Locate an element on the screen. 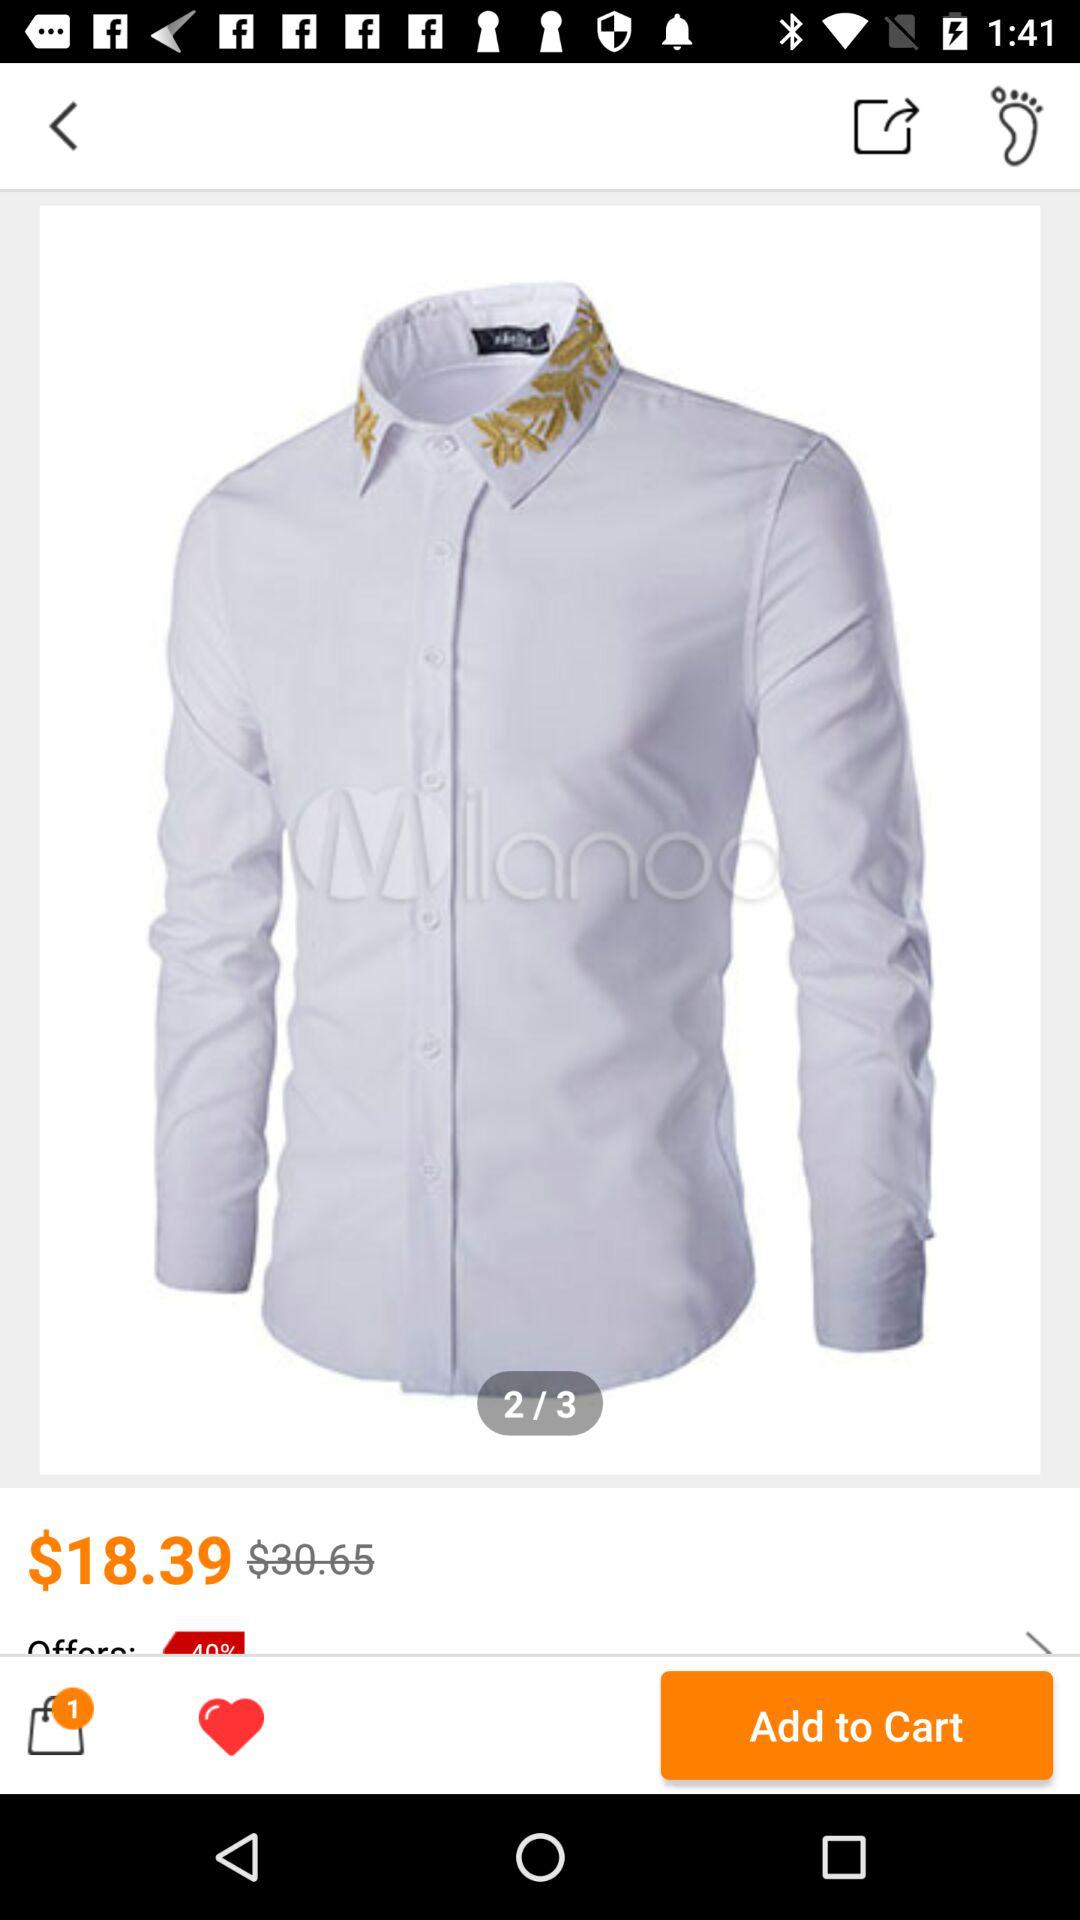  go back is located at coordinates (63, 126).